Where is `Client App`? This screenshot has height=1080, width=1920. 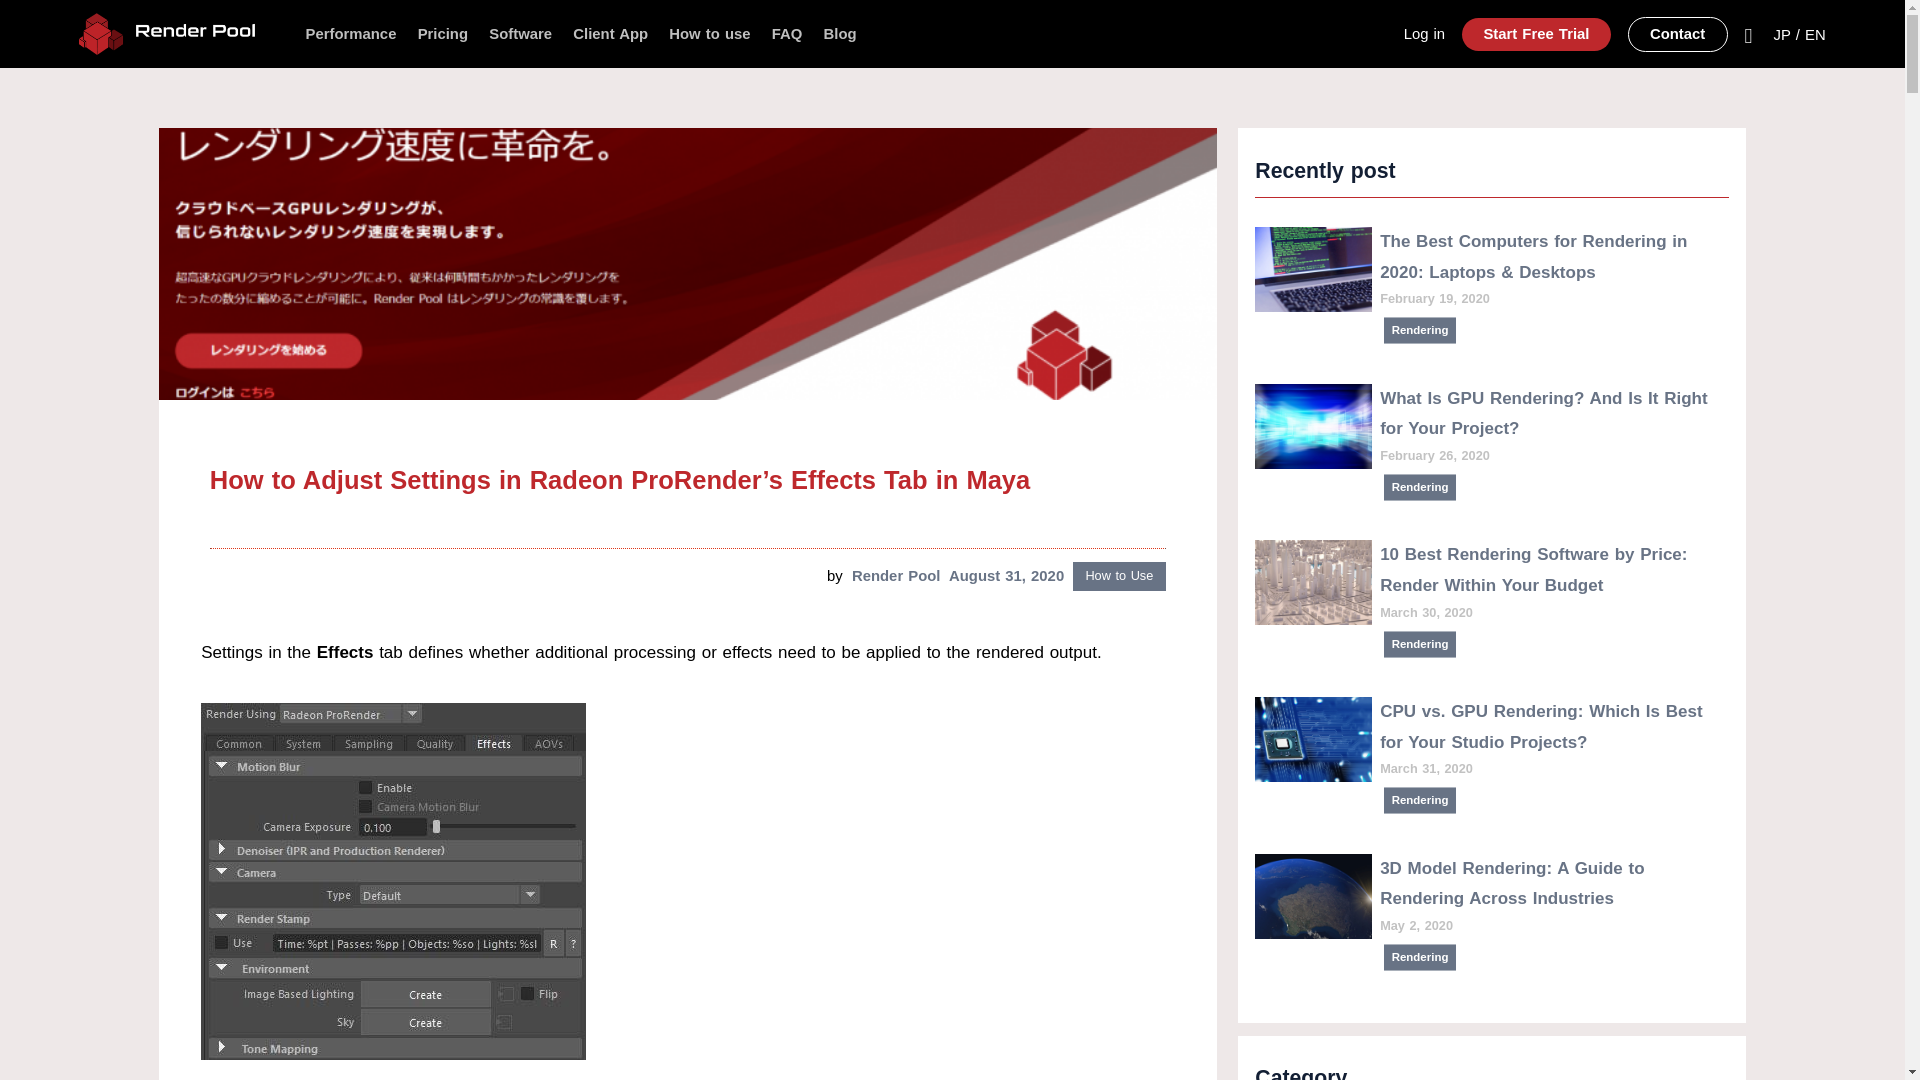
Client App is located at coordinates (610, 34).